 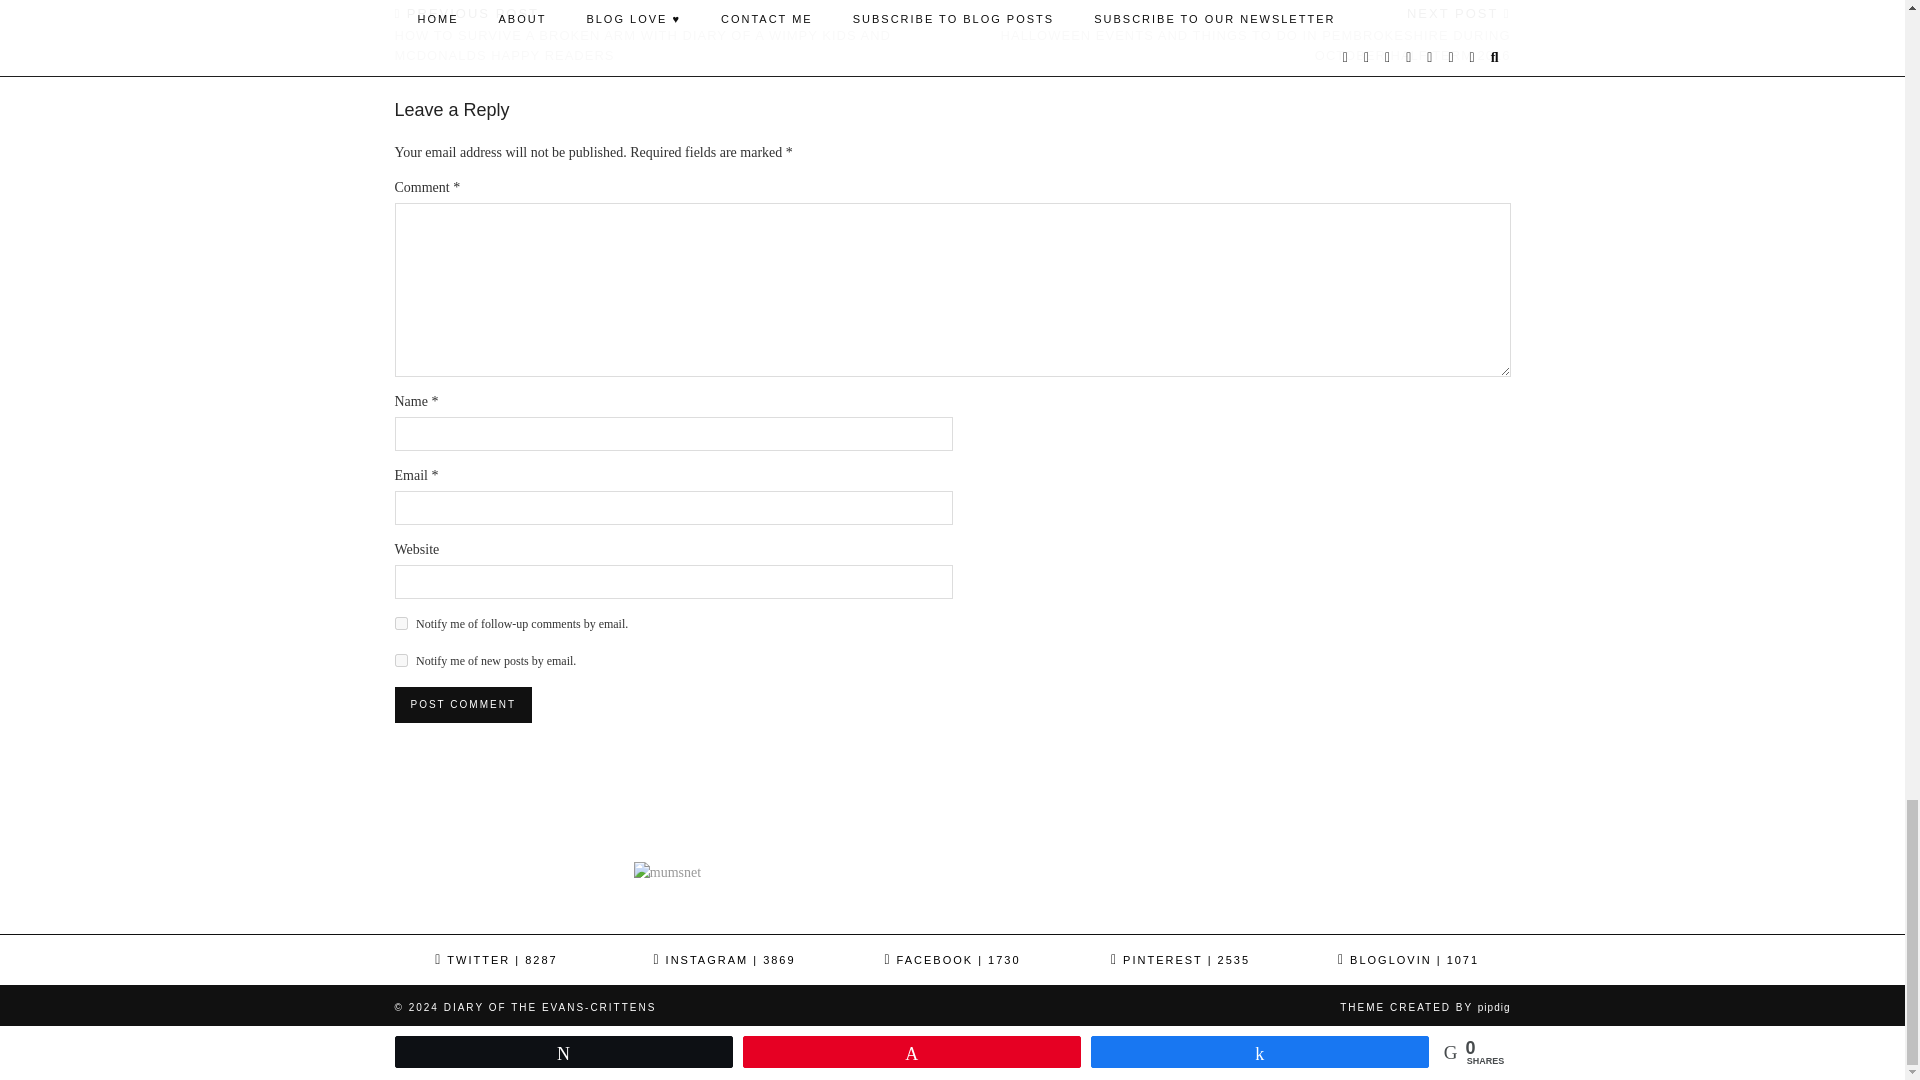 I want to click on Post Comment, so click(x=462, y=704).